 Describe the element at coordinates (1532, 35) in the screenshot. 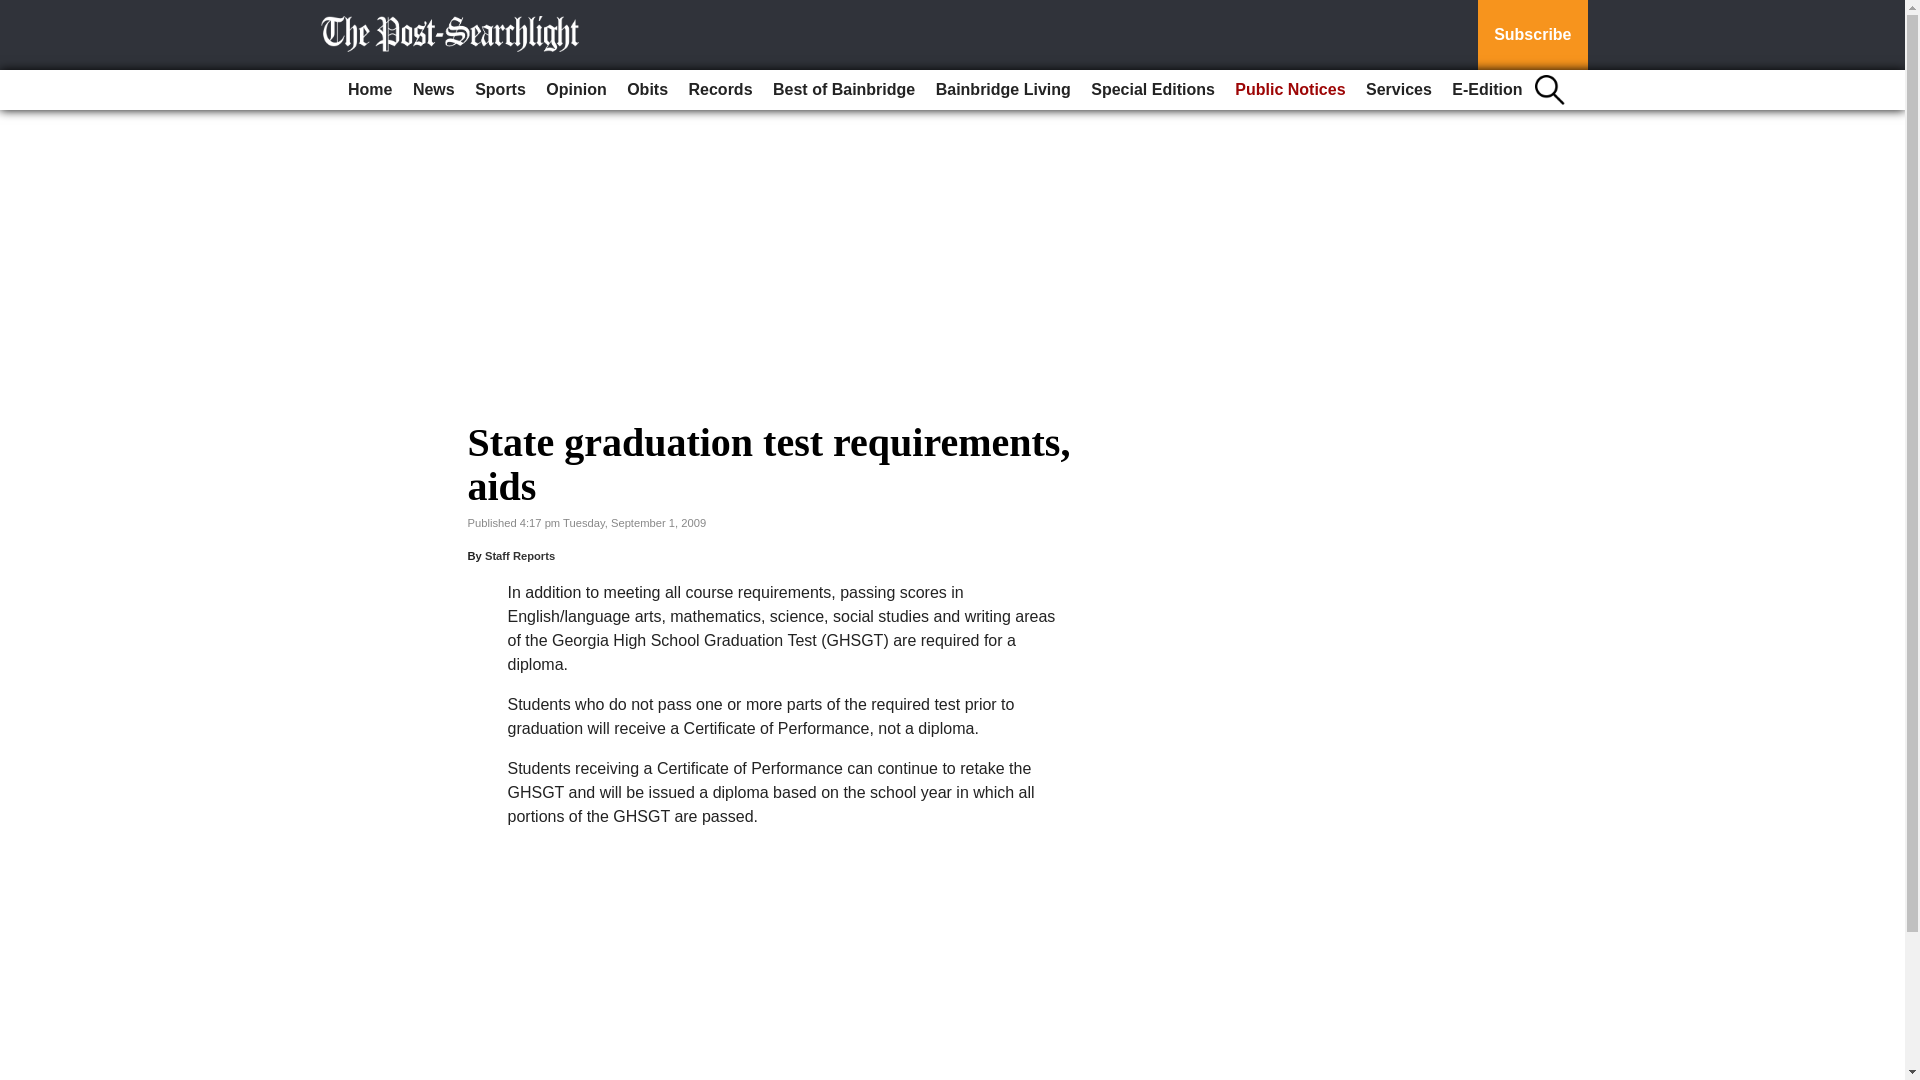

I see `Subscribe` at that location.